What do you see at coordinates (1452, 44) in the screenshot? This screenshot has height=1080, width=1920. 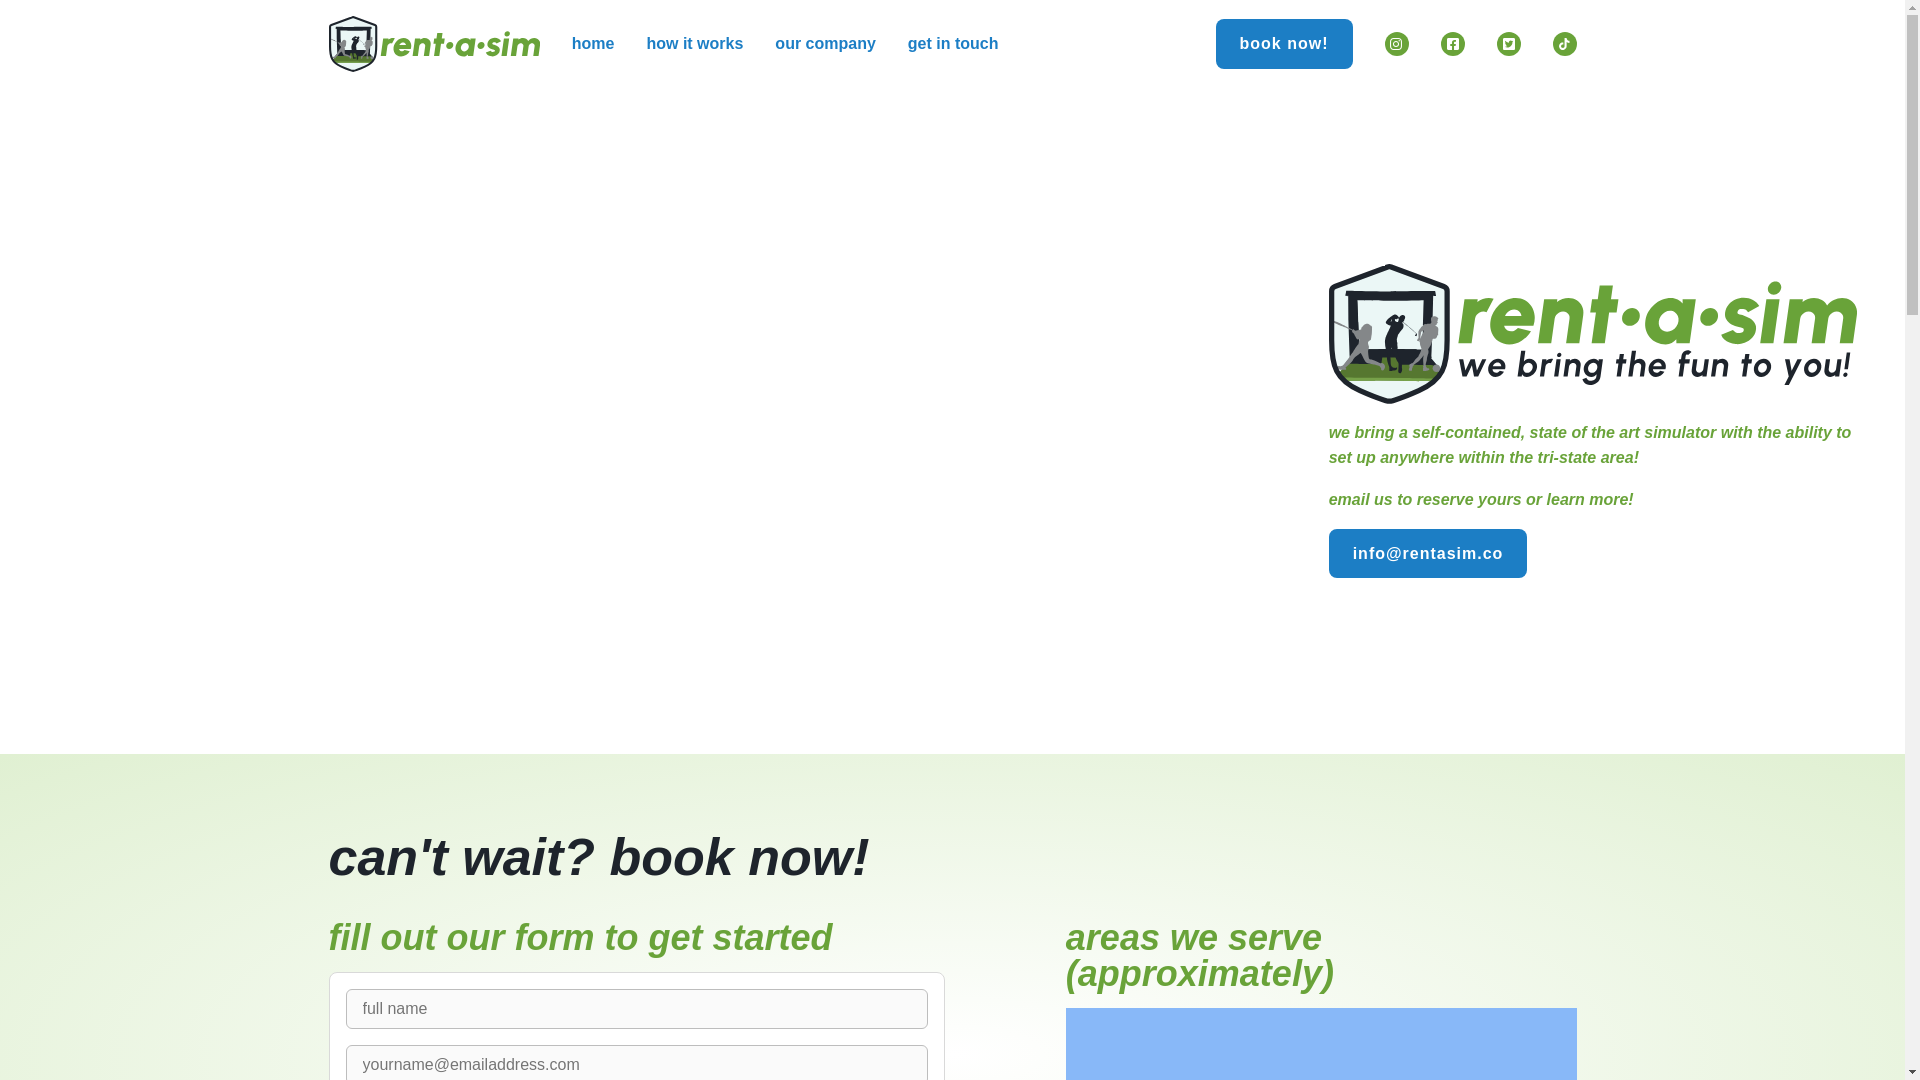 I see `Rent a Sim on facebook` at bounding box center [1452, 44].